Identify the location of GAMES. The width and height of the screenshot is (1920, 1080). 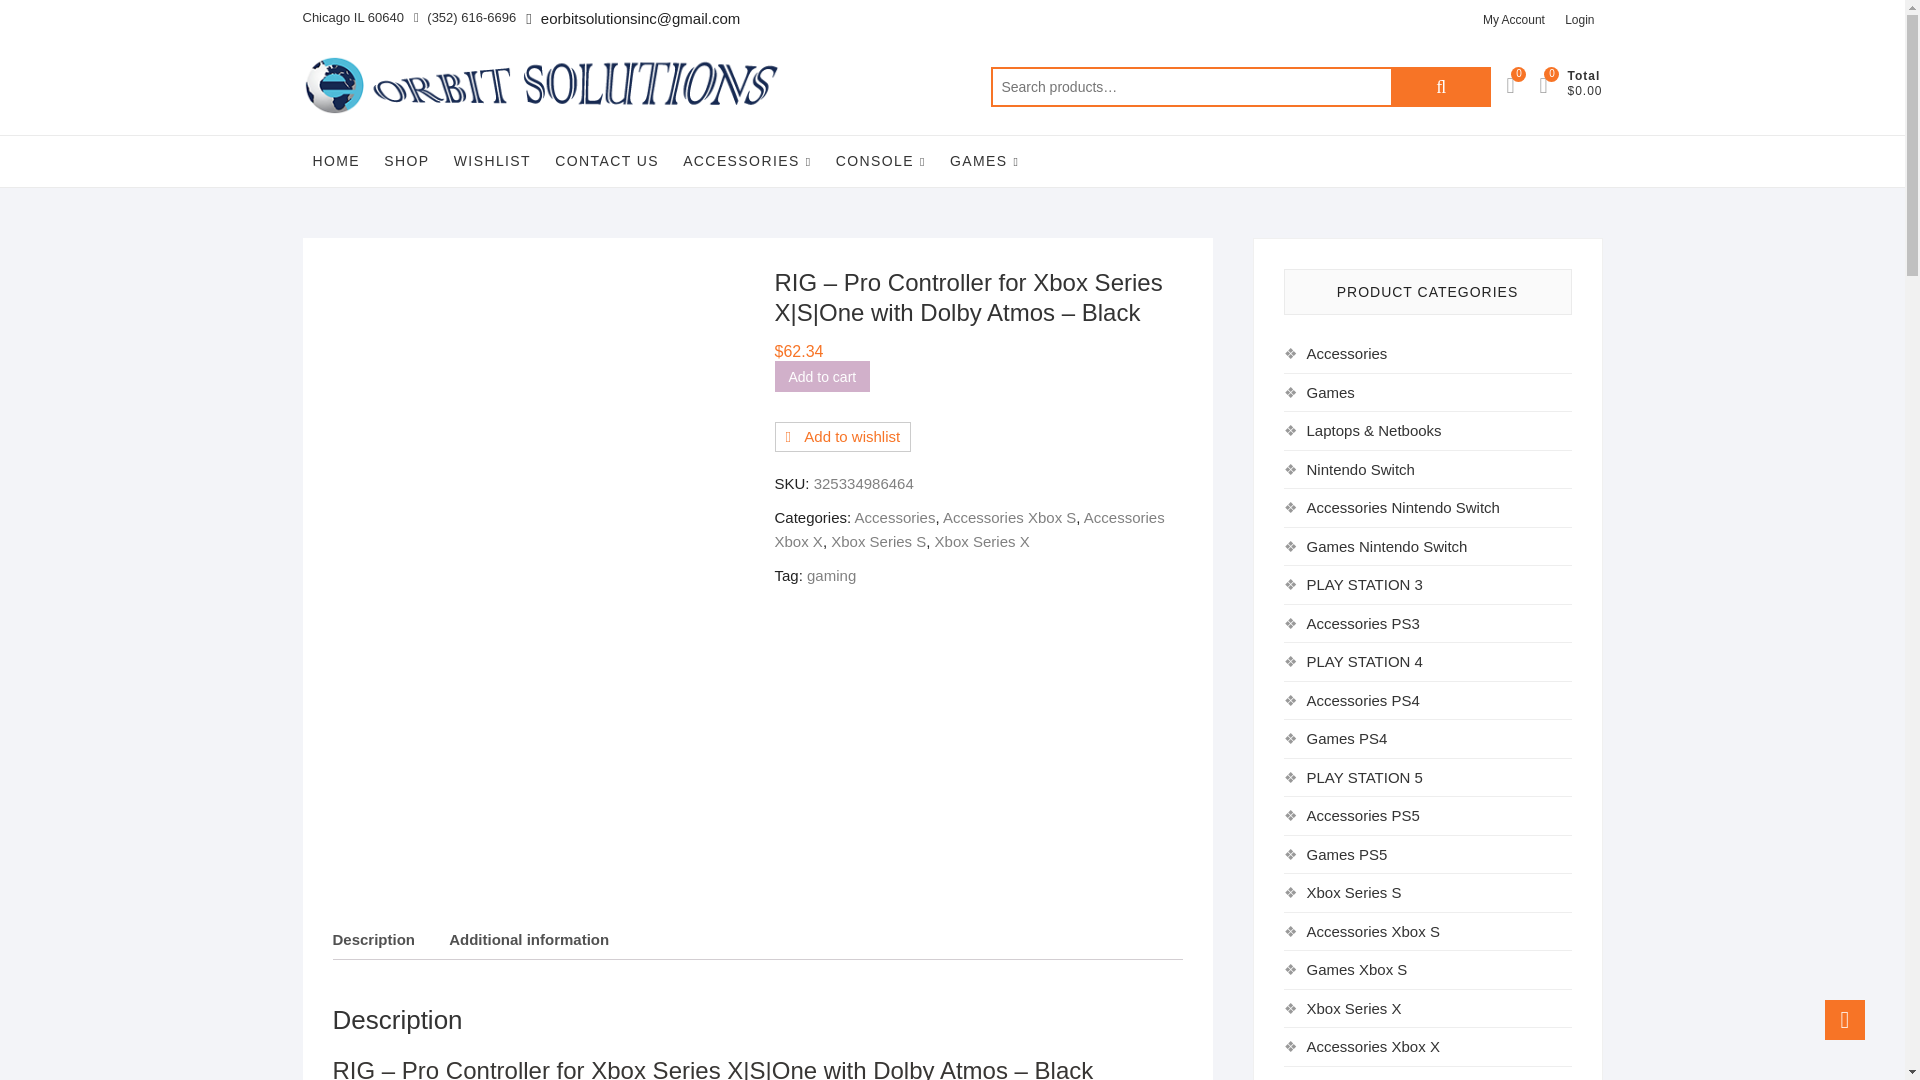
(984, 161).